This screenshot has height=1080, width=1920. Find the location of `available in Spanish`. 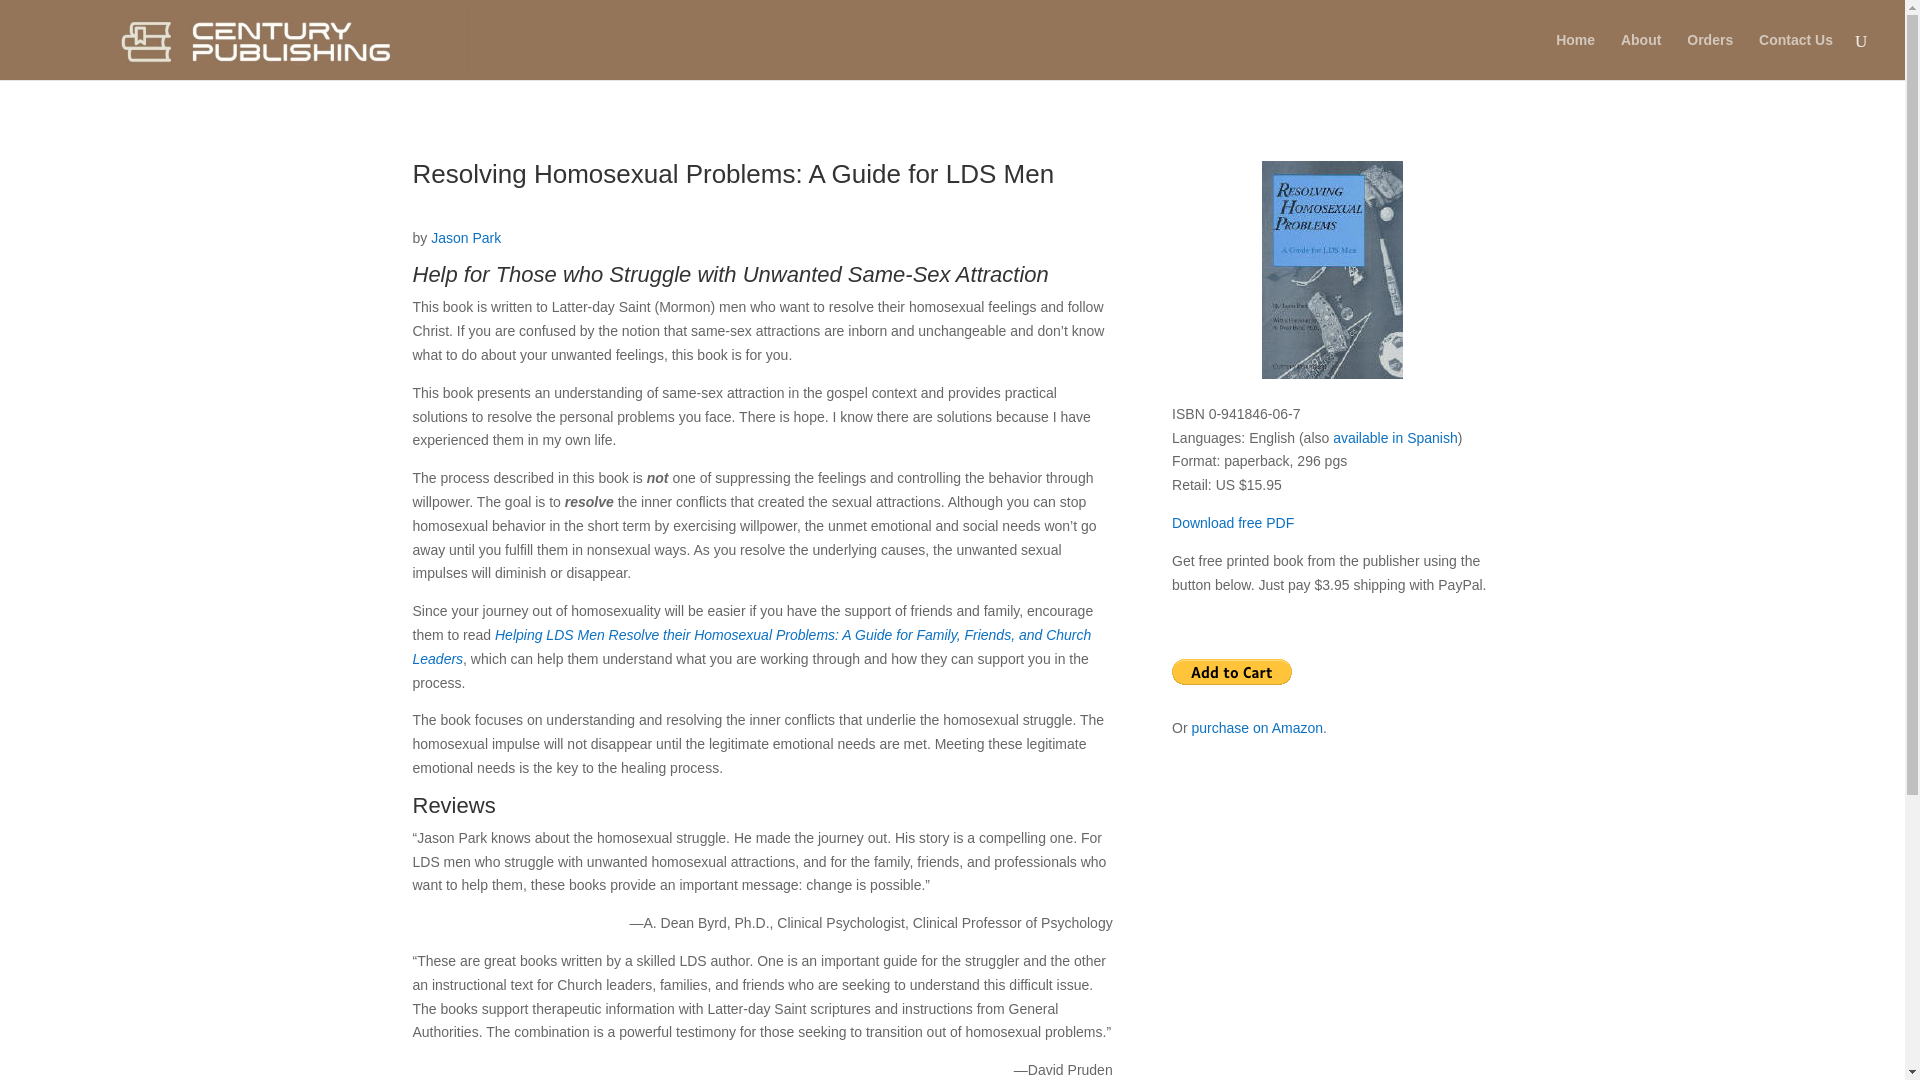

available in Spanish is located at coordinates (1394, 438).